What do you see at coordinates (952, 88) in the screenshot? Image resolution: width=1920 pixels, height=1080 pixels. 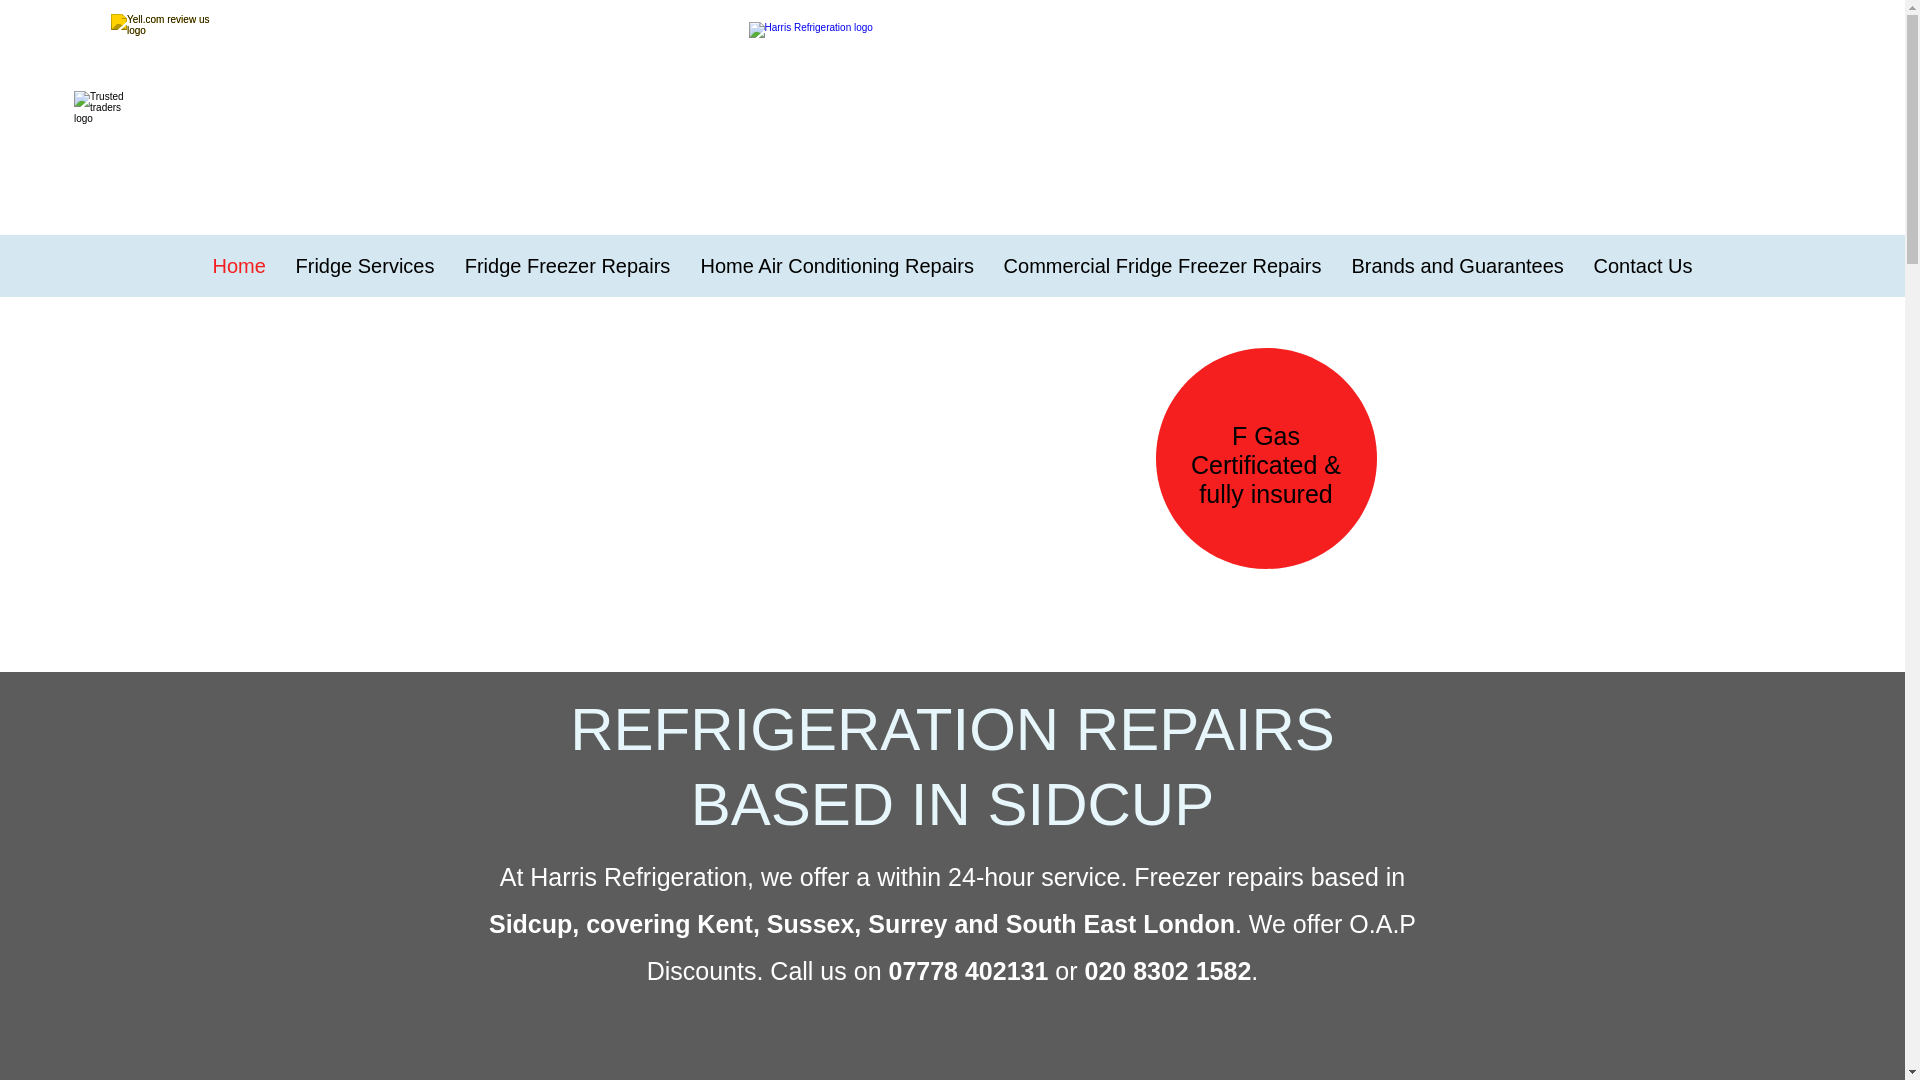 I see `HRS Logo` at bounding box center [952, 88].